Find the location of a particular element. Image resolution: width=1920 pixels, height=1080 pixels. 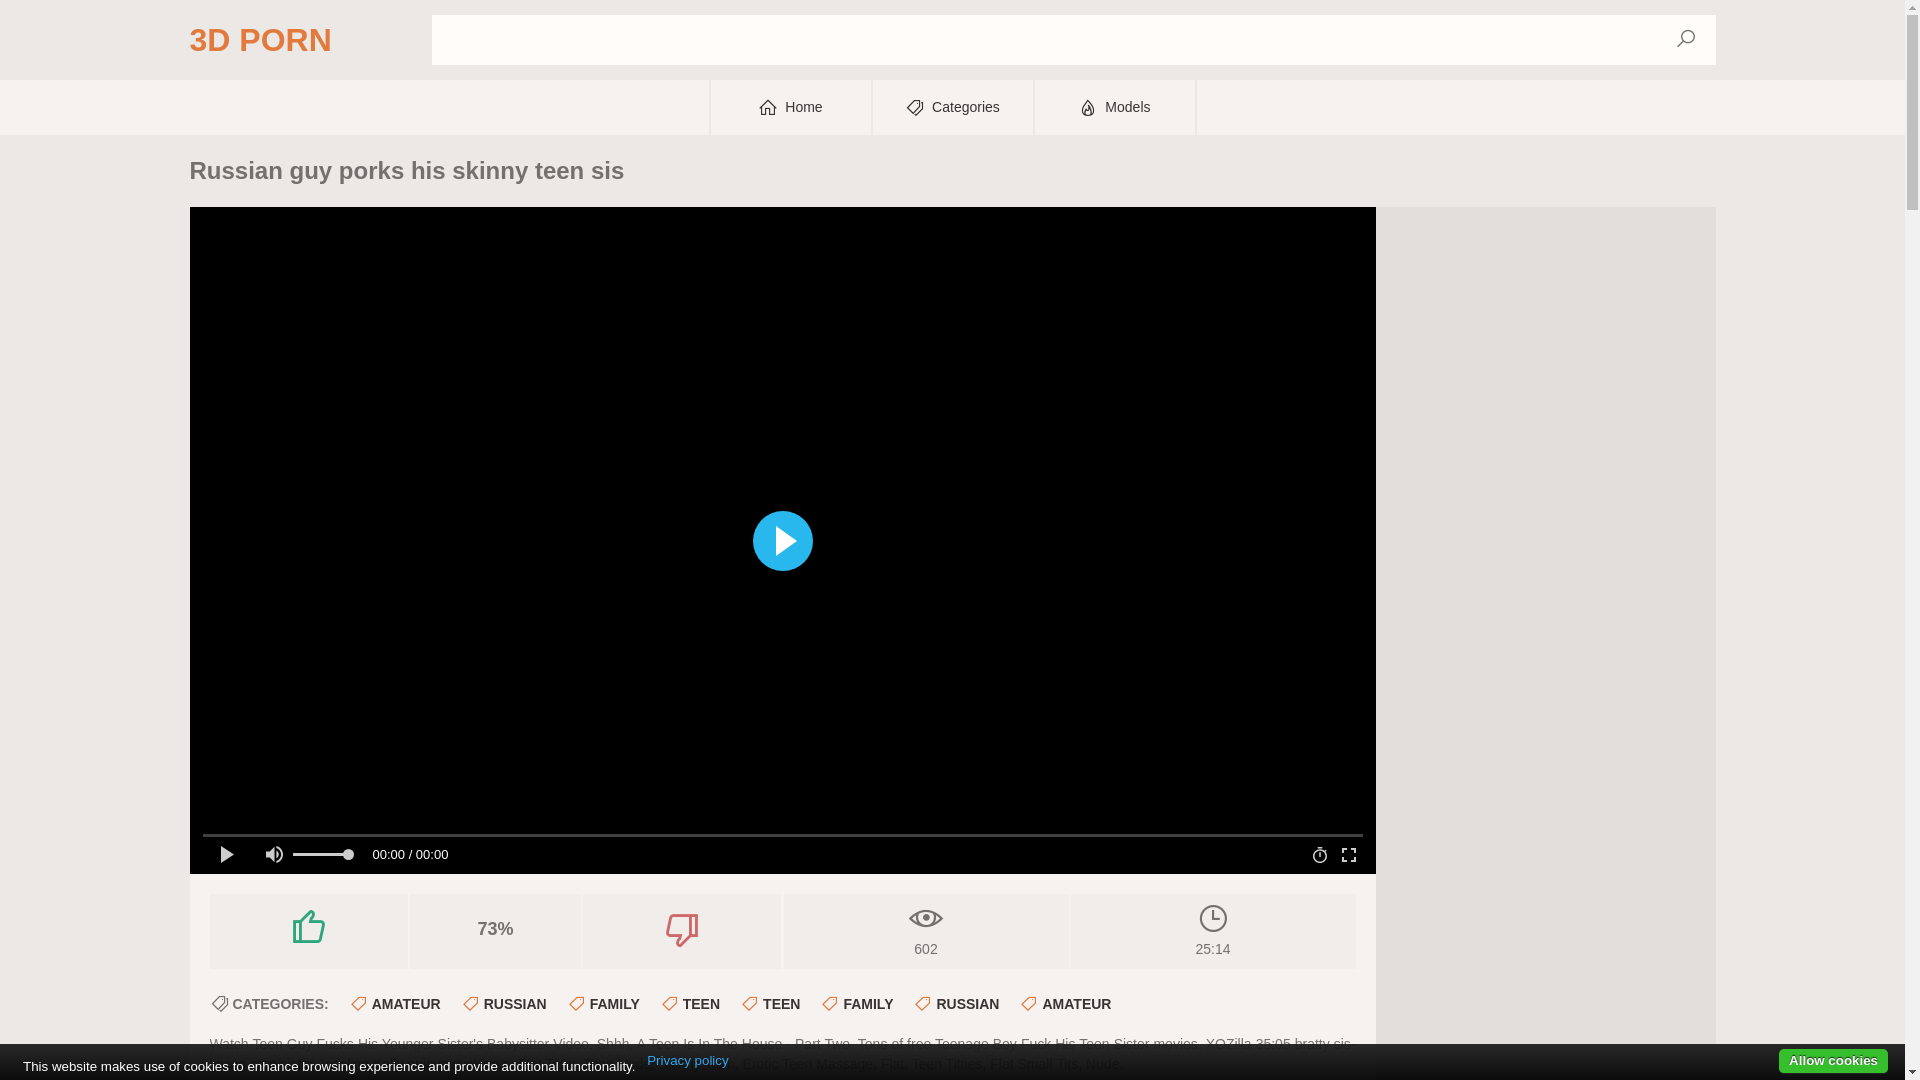

3D PORN is located at coordinates (261, 40).